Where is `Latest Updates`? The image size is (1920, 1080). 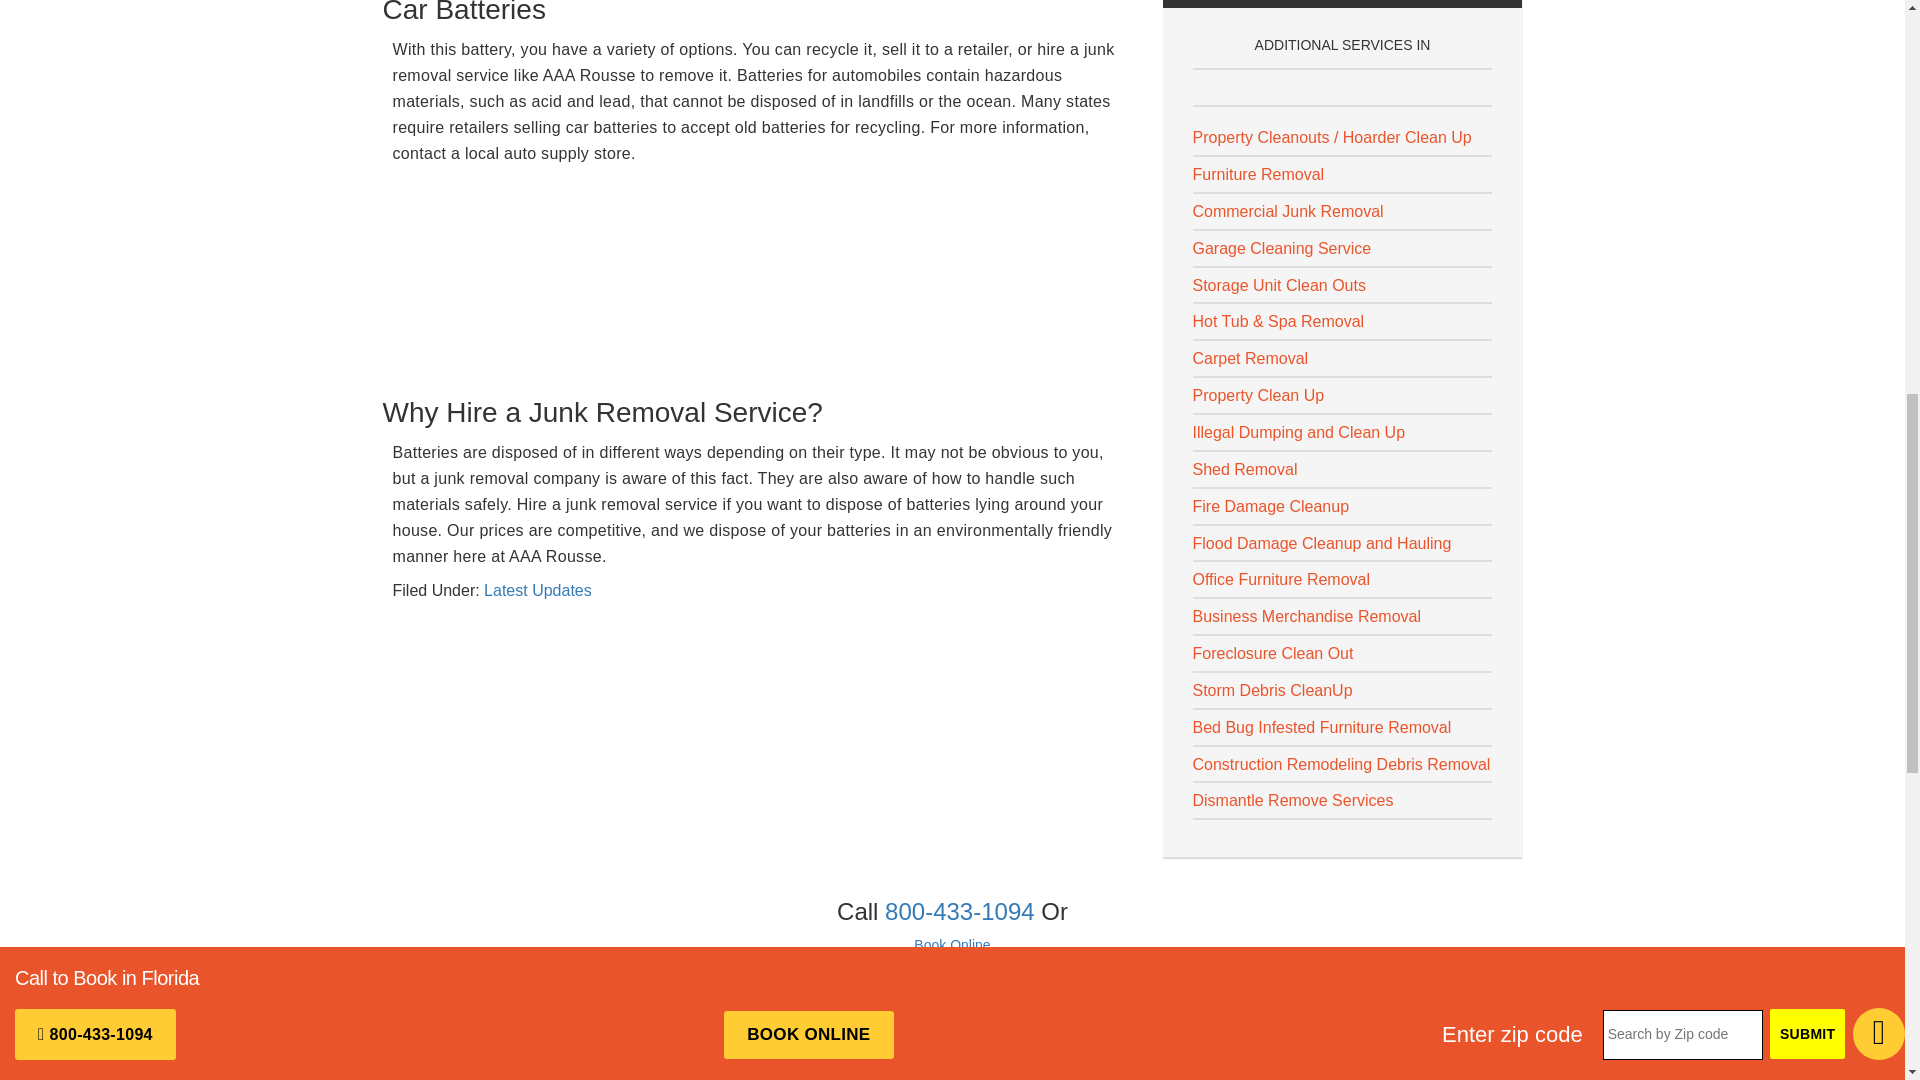 Latest Updates is located at coordinates (537, 590).